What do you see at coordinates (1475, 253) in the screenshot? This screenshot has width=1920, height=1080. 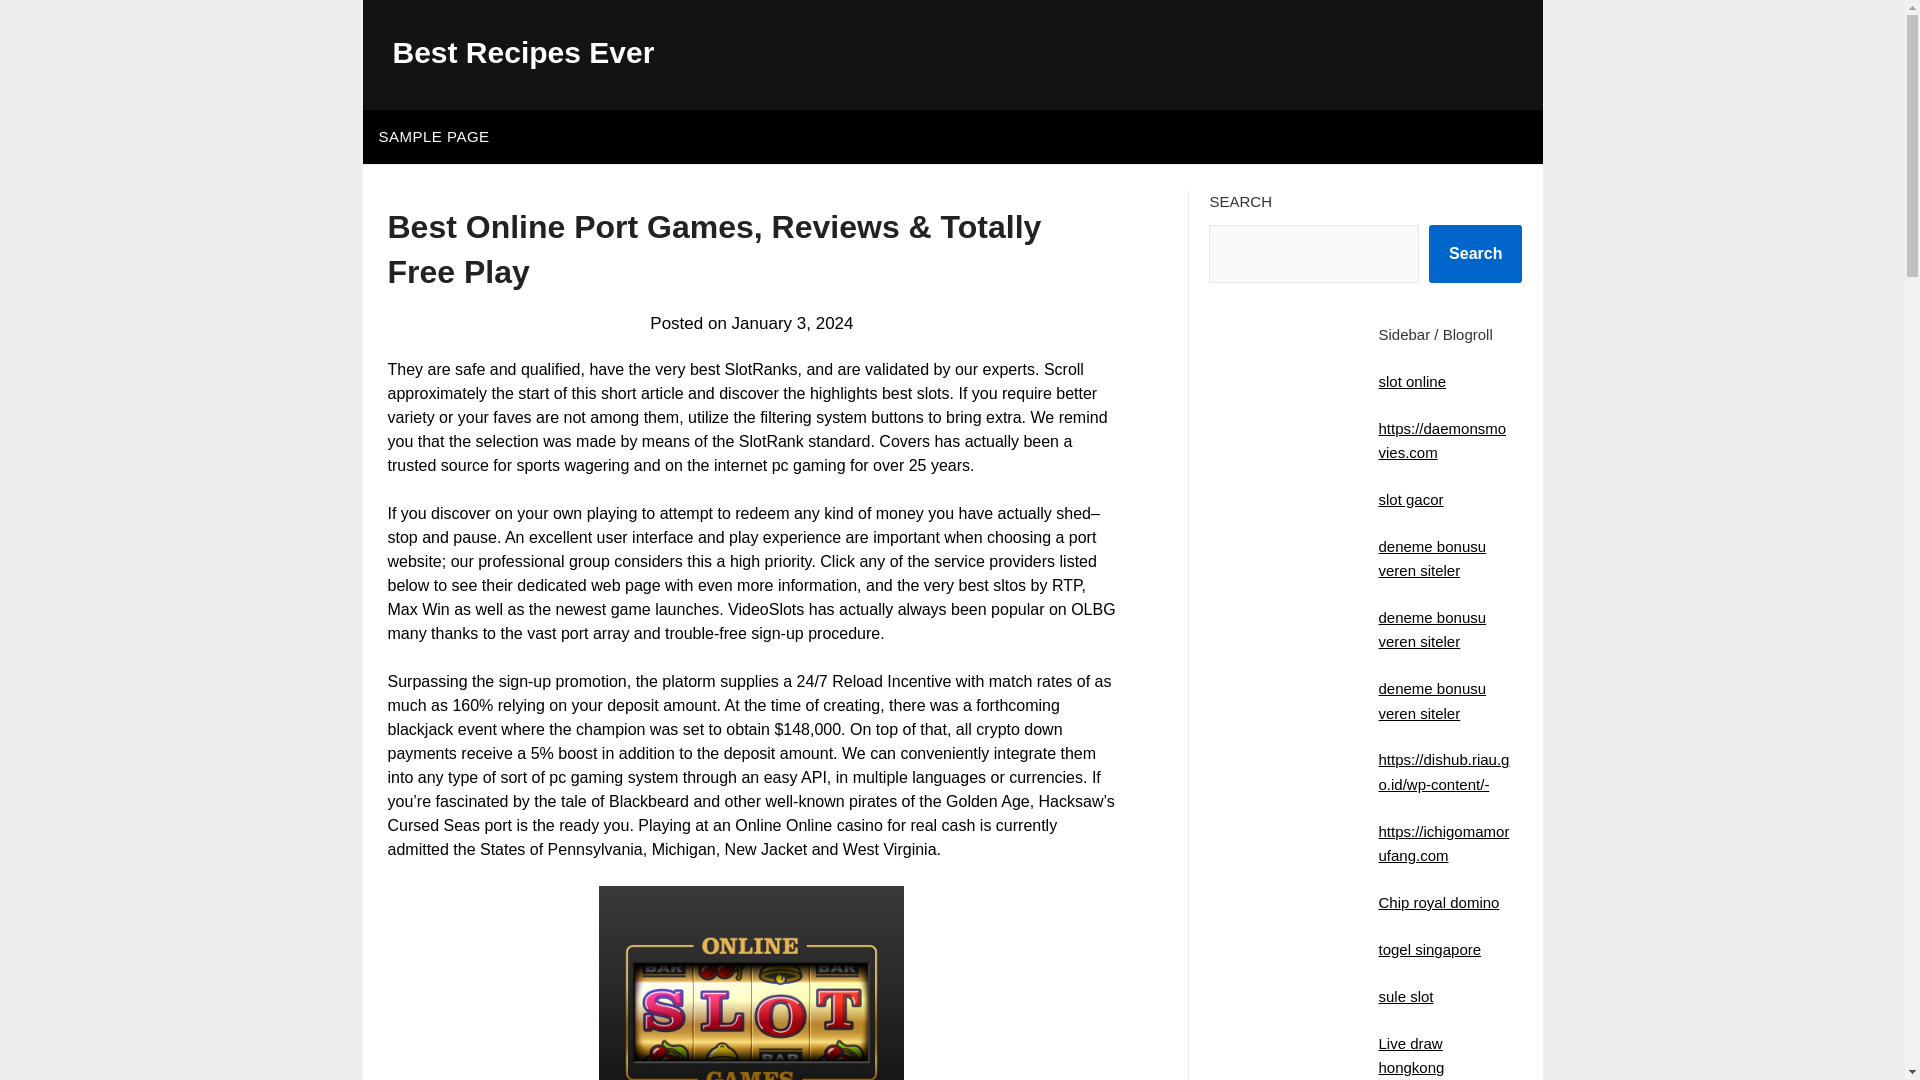 I see `Search` at bounding box center [1475, 253].